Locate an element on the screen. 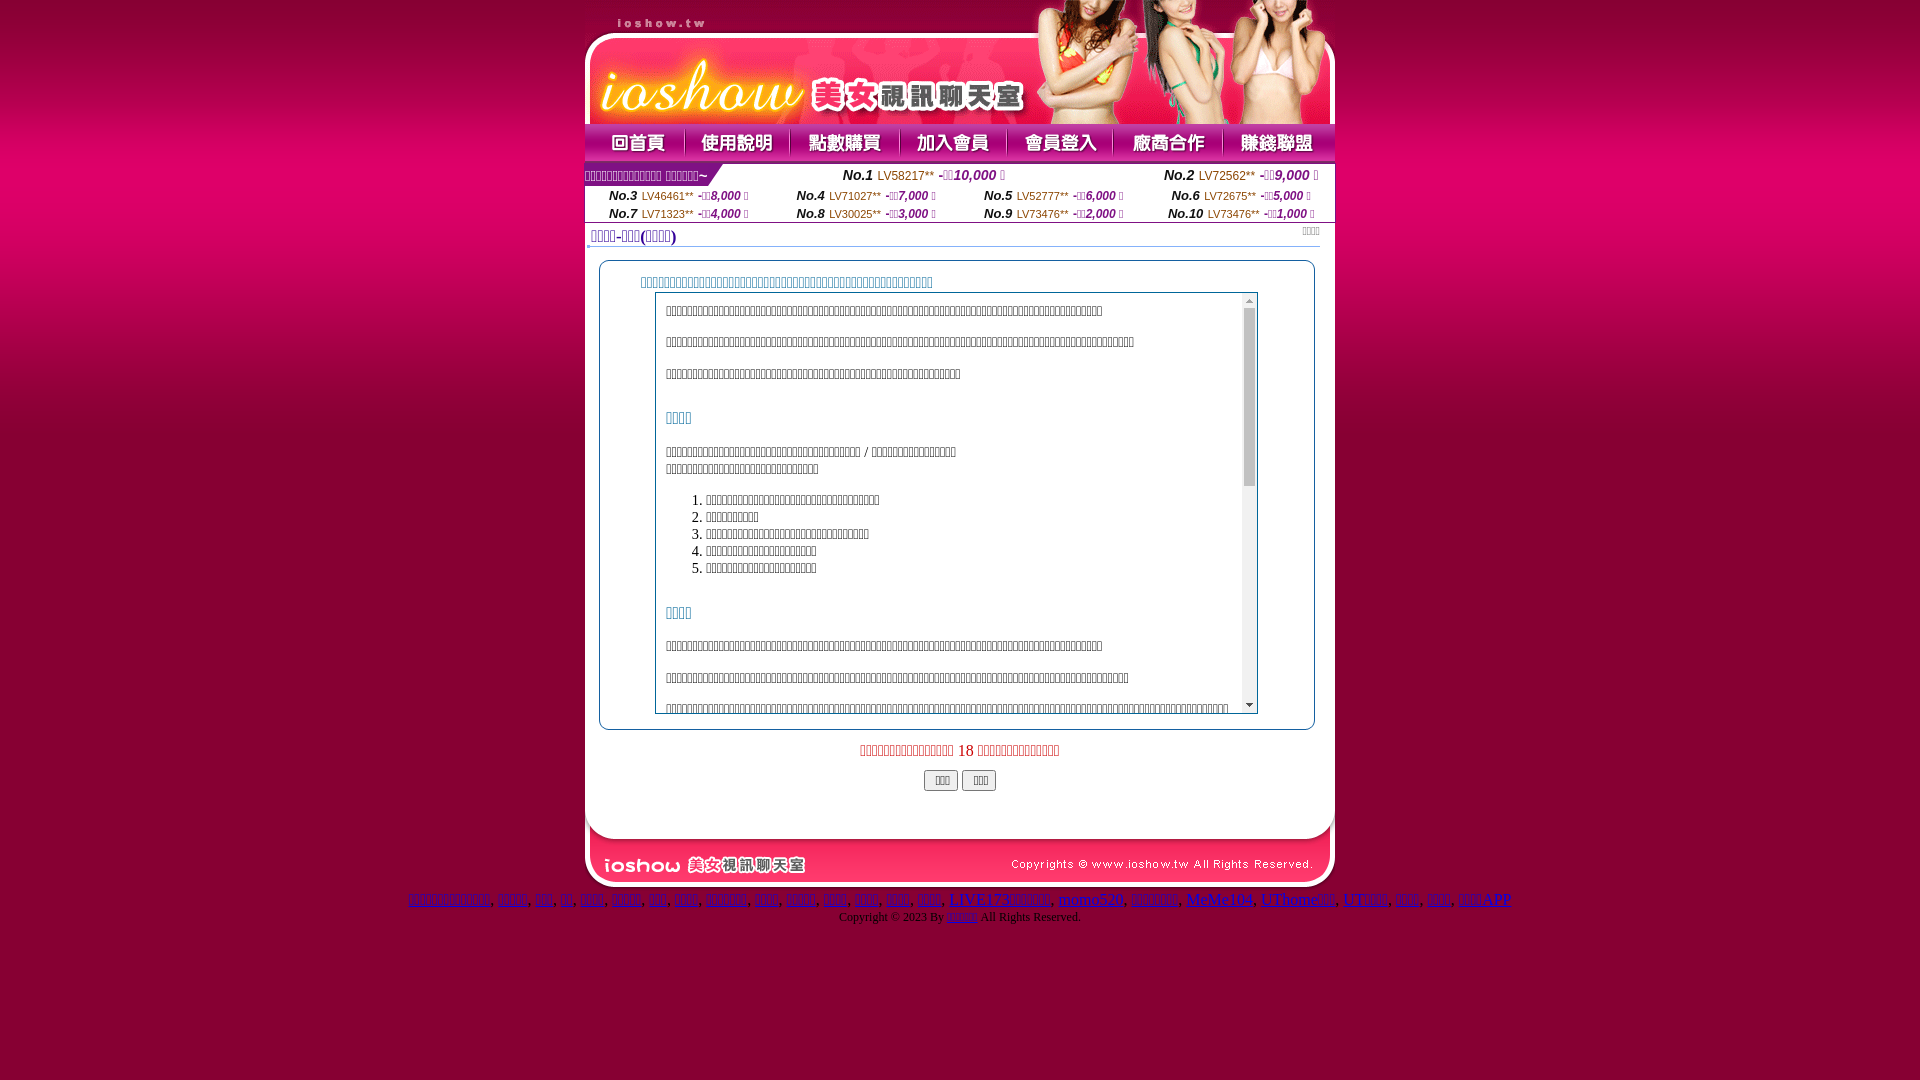 The image size is (1920, 1080). momo520 is located at coordinates (1092, 900).